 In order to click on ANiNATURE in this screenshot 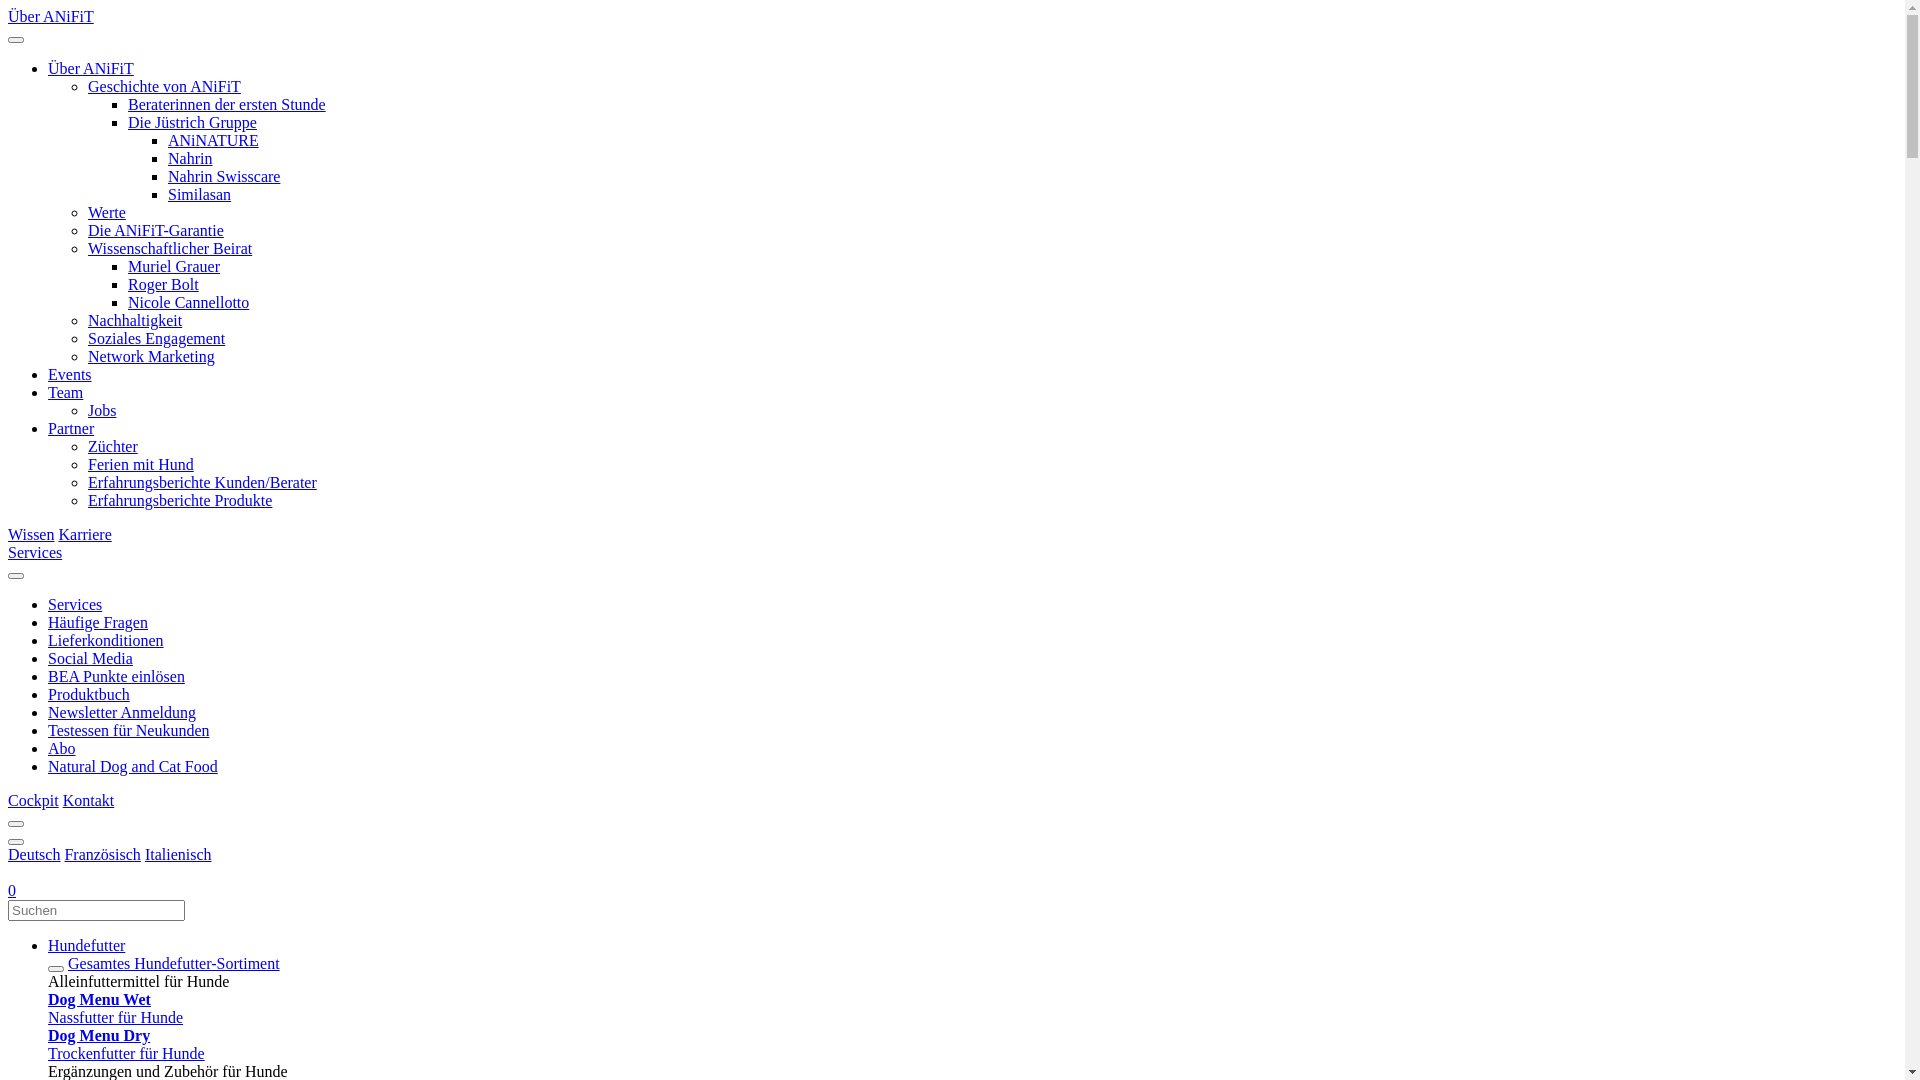, I will do `click(214, 140)`.